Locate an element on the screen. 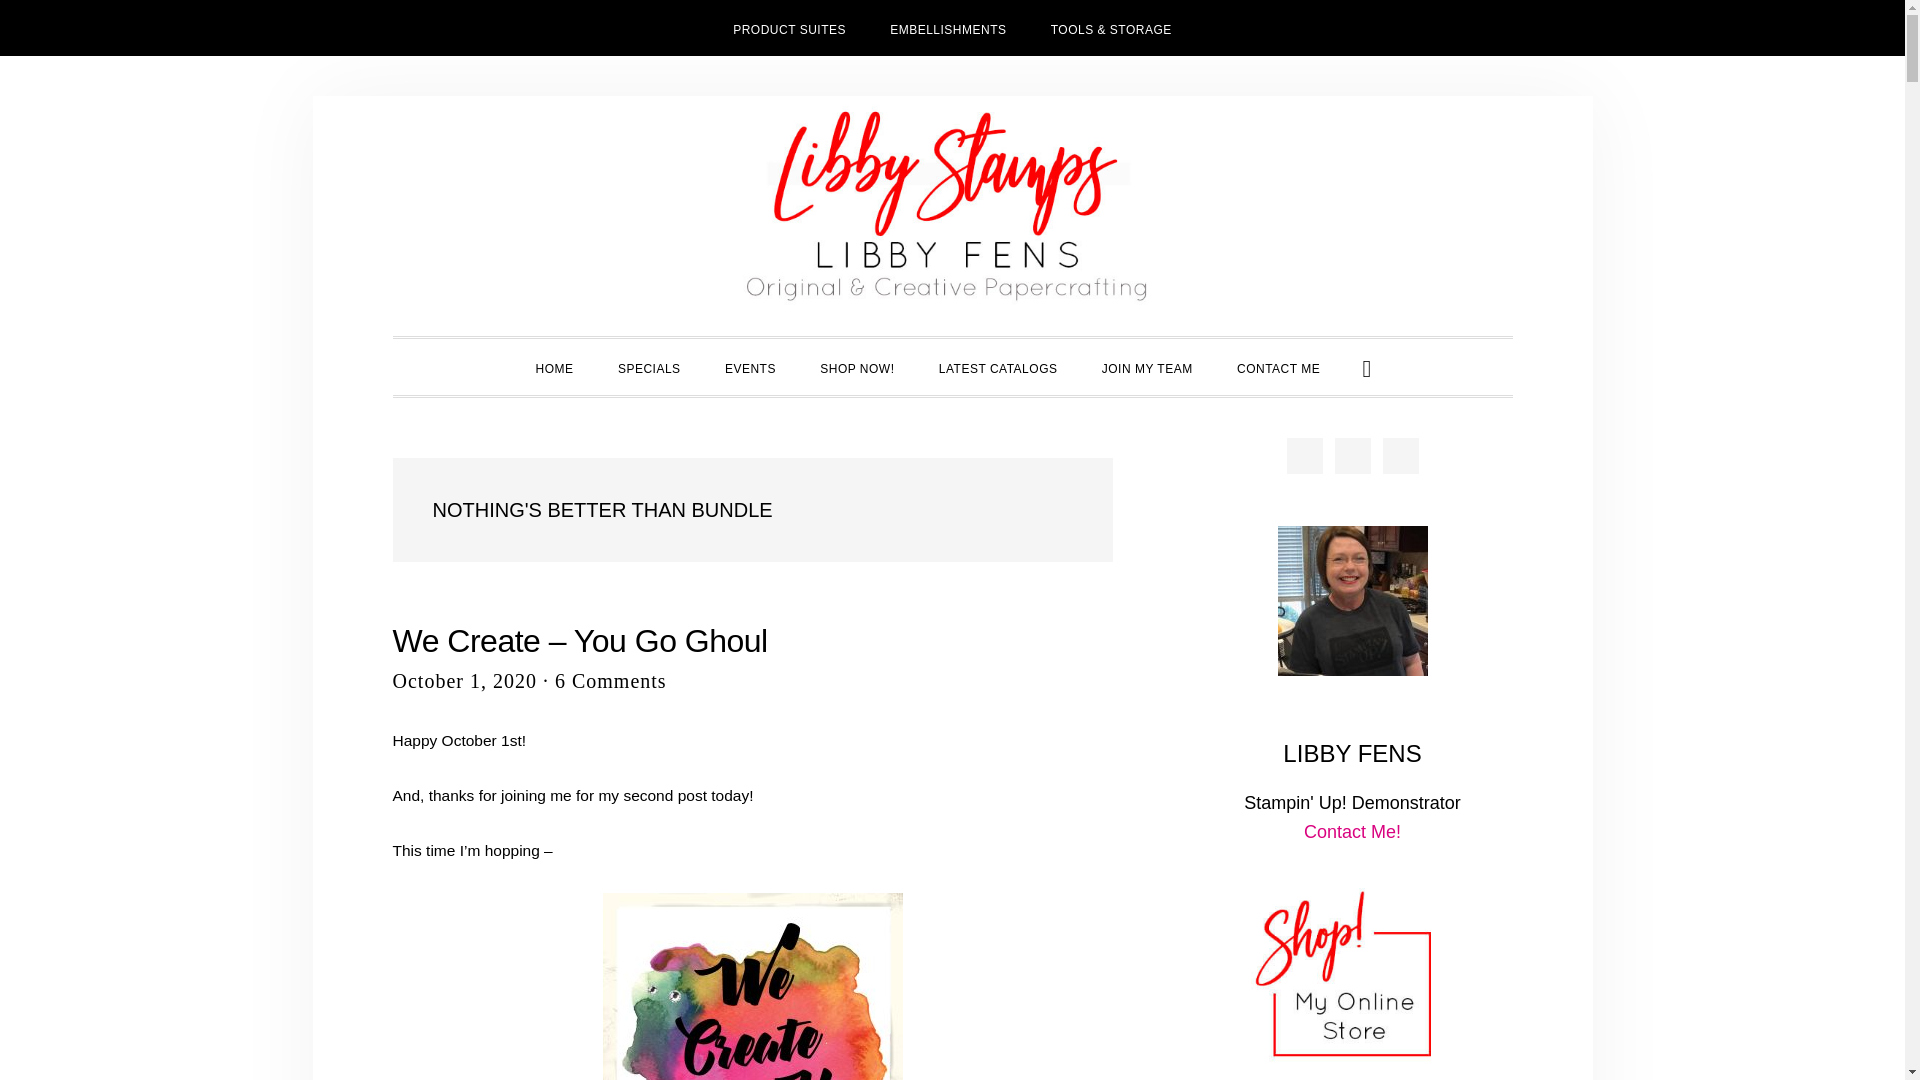 This screenshot has width=1920, height=1080. HOME is located at coordinates (554, 367).